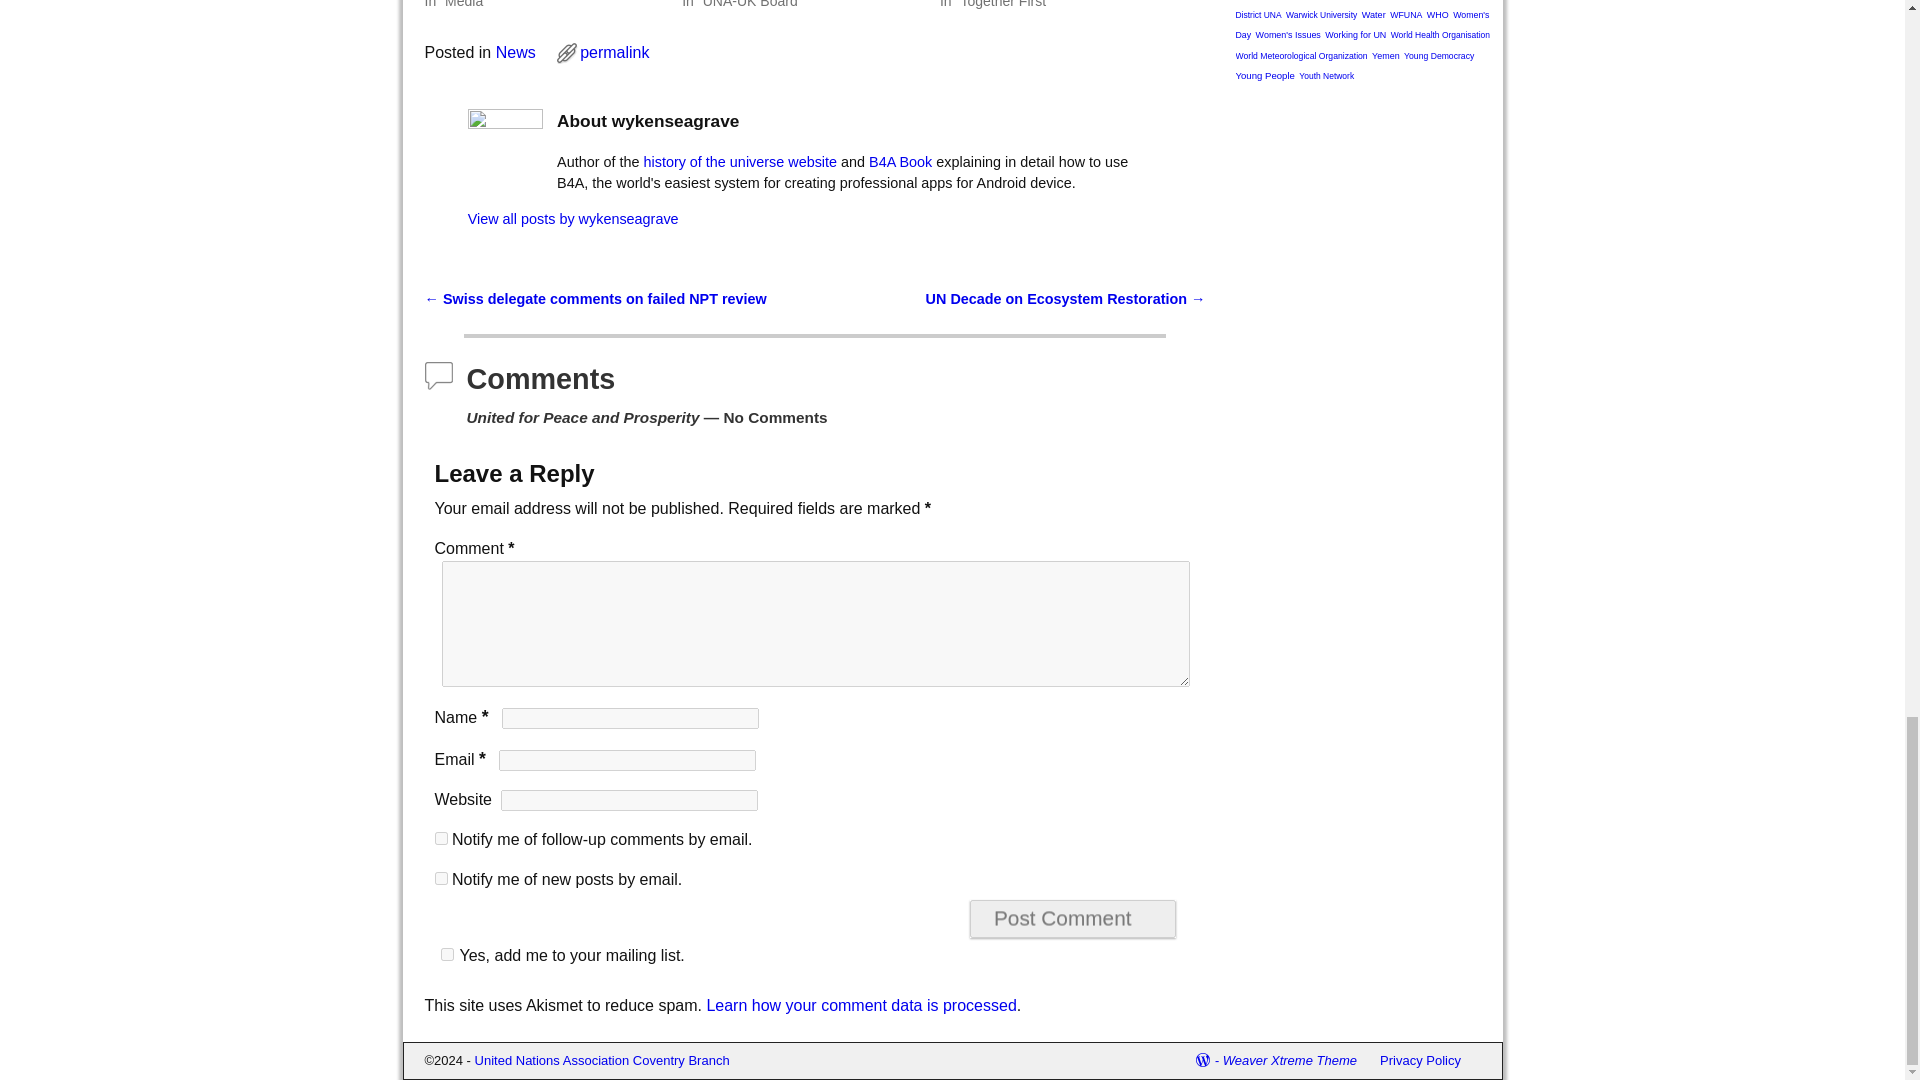 This screenshot has width=1920, height=1080. I want to click on subscribe, so click(440, 878).